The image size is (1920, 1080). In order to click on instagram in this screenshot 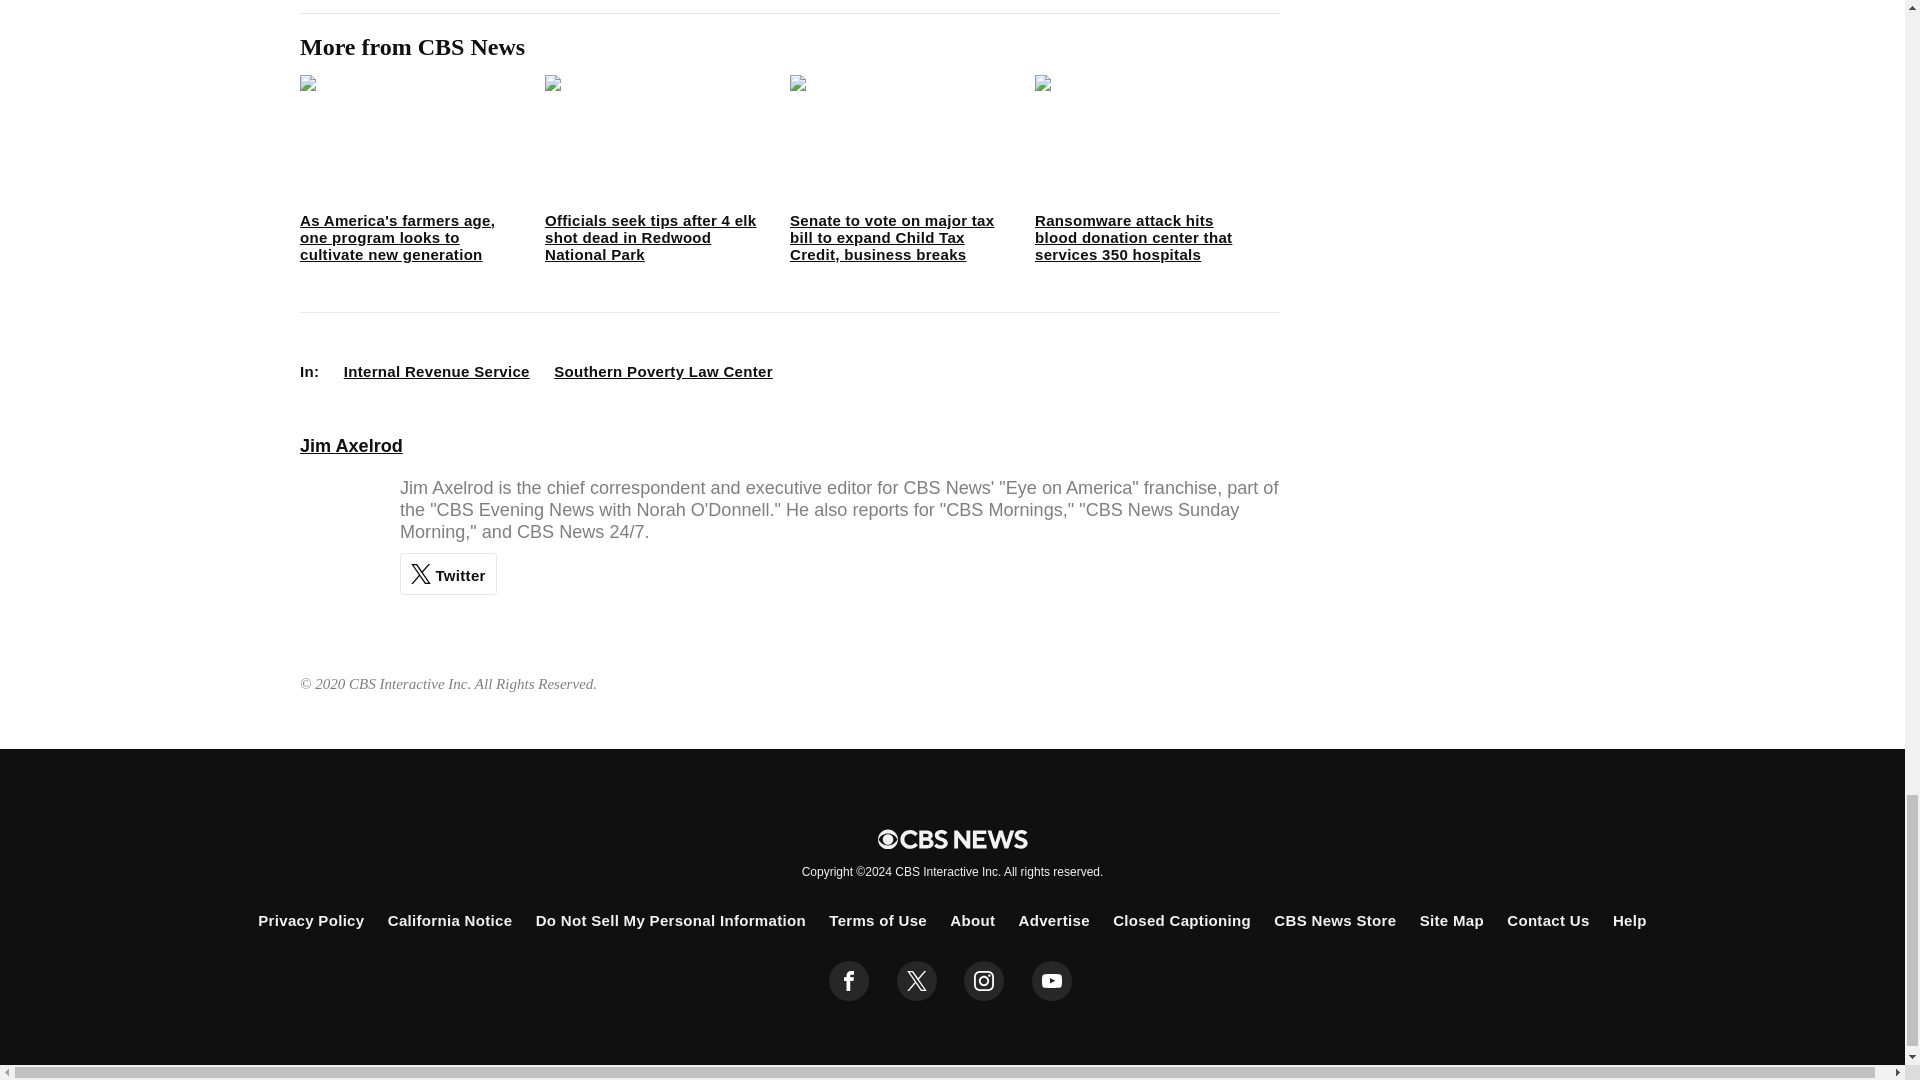, I will do `click(984, 981)`.